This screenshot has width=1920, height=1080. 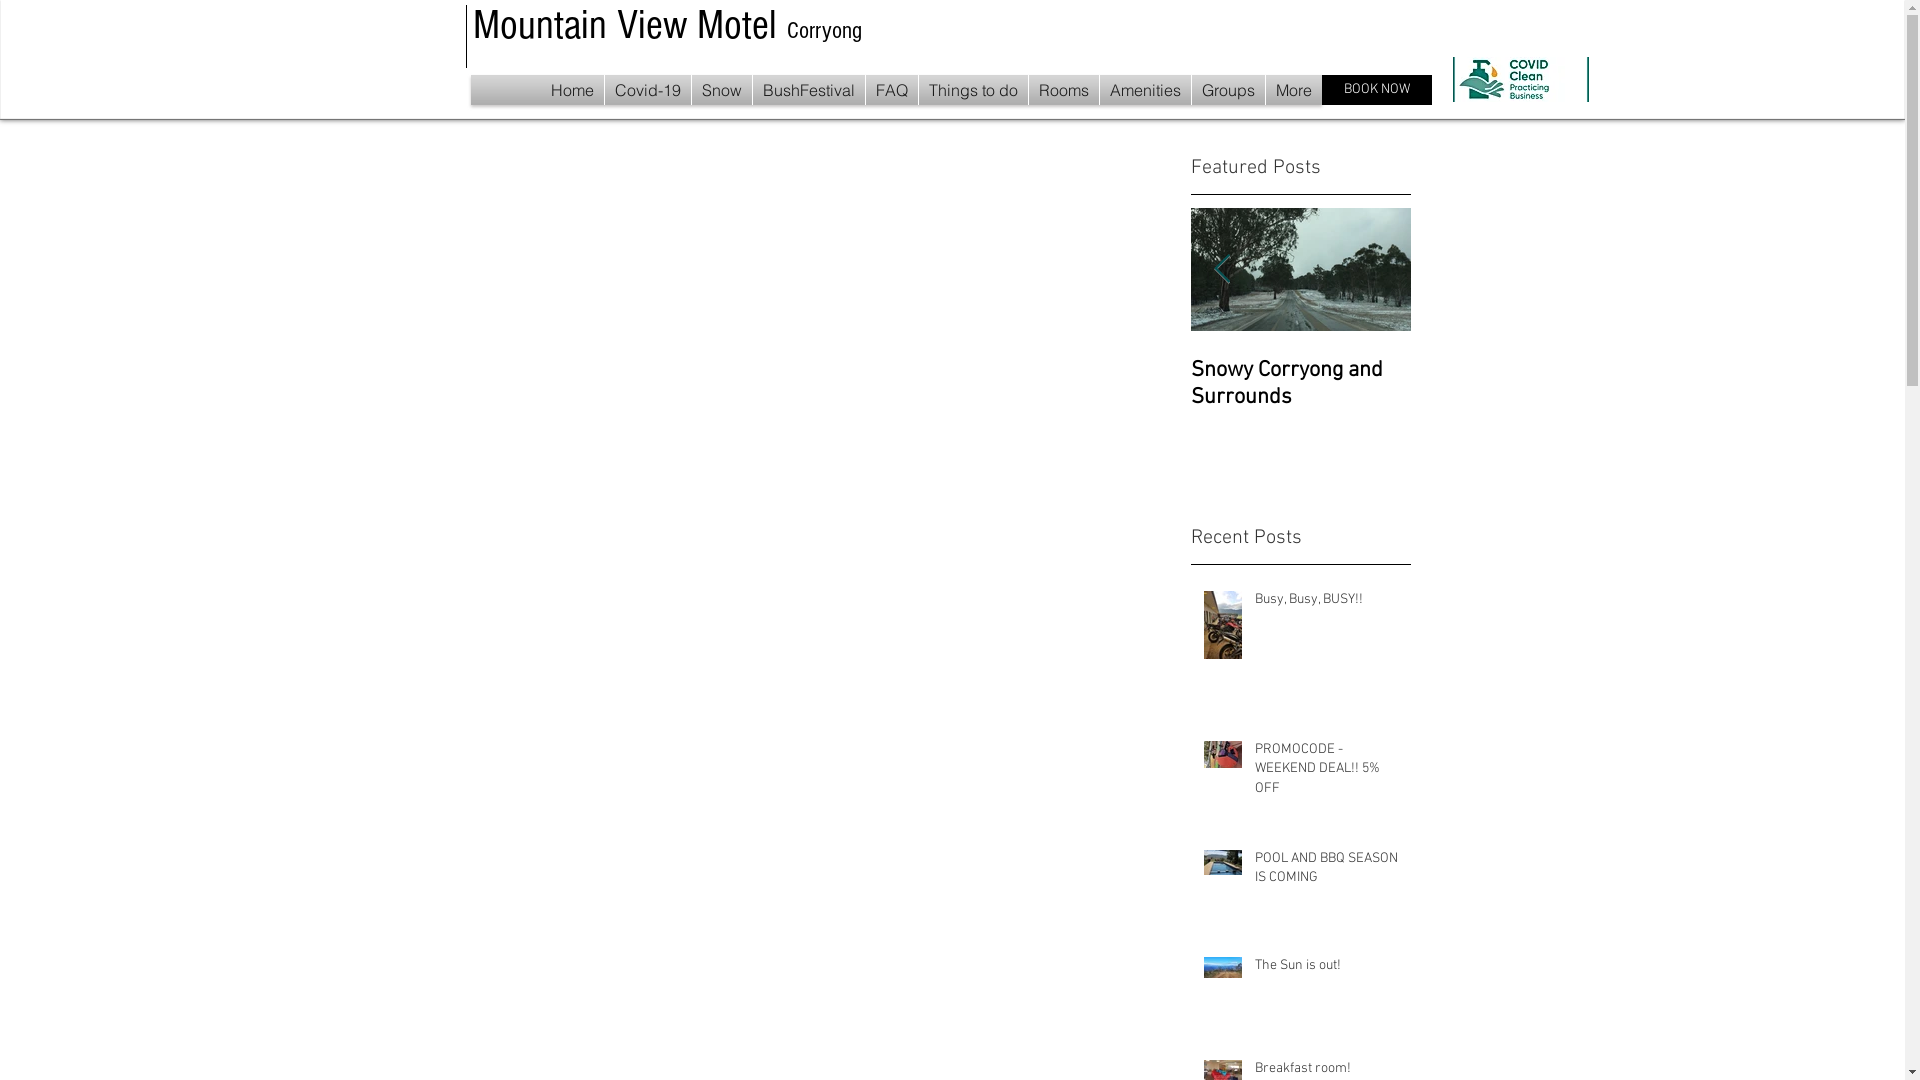 I want to click on Groups, so click(x=1228, y=90).